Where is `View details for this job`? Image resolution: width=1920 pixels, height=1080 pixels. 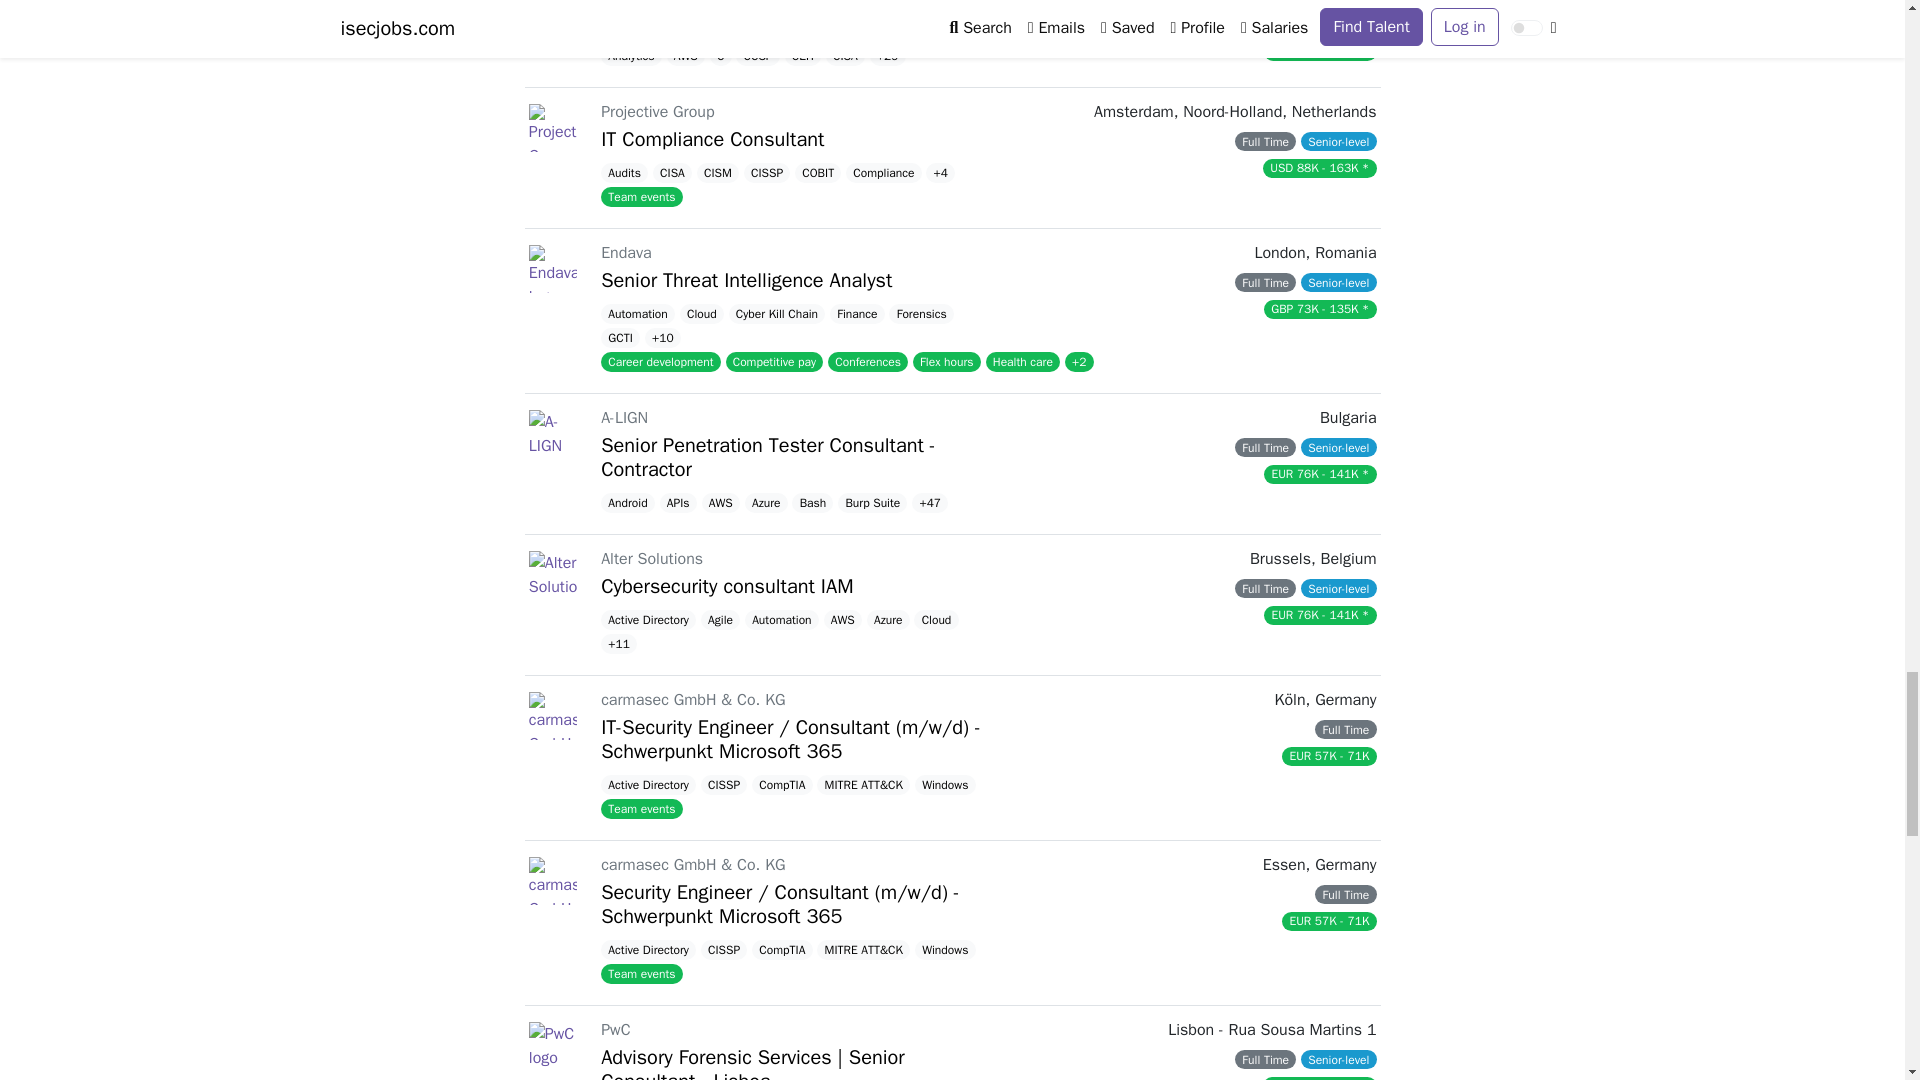
View details for this job is located at coordinates (988, 157).